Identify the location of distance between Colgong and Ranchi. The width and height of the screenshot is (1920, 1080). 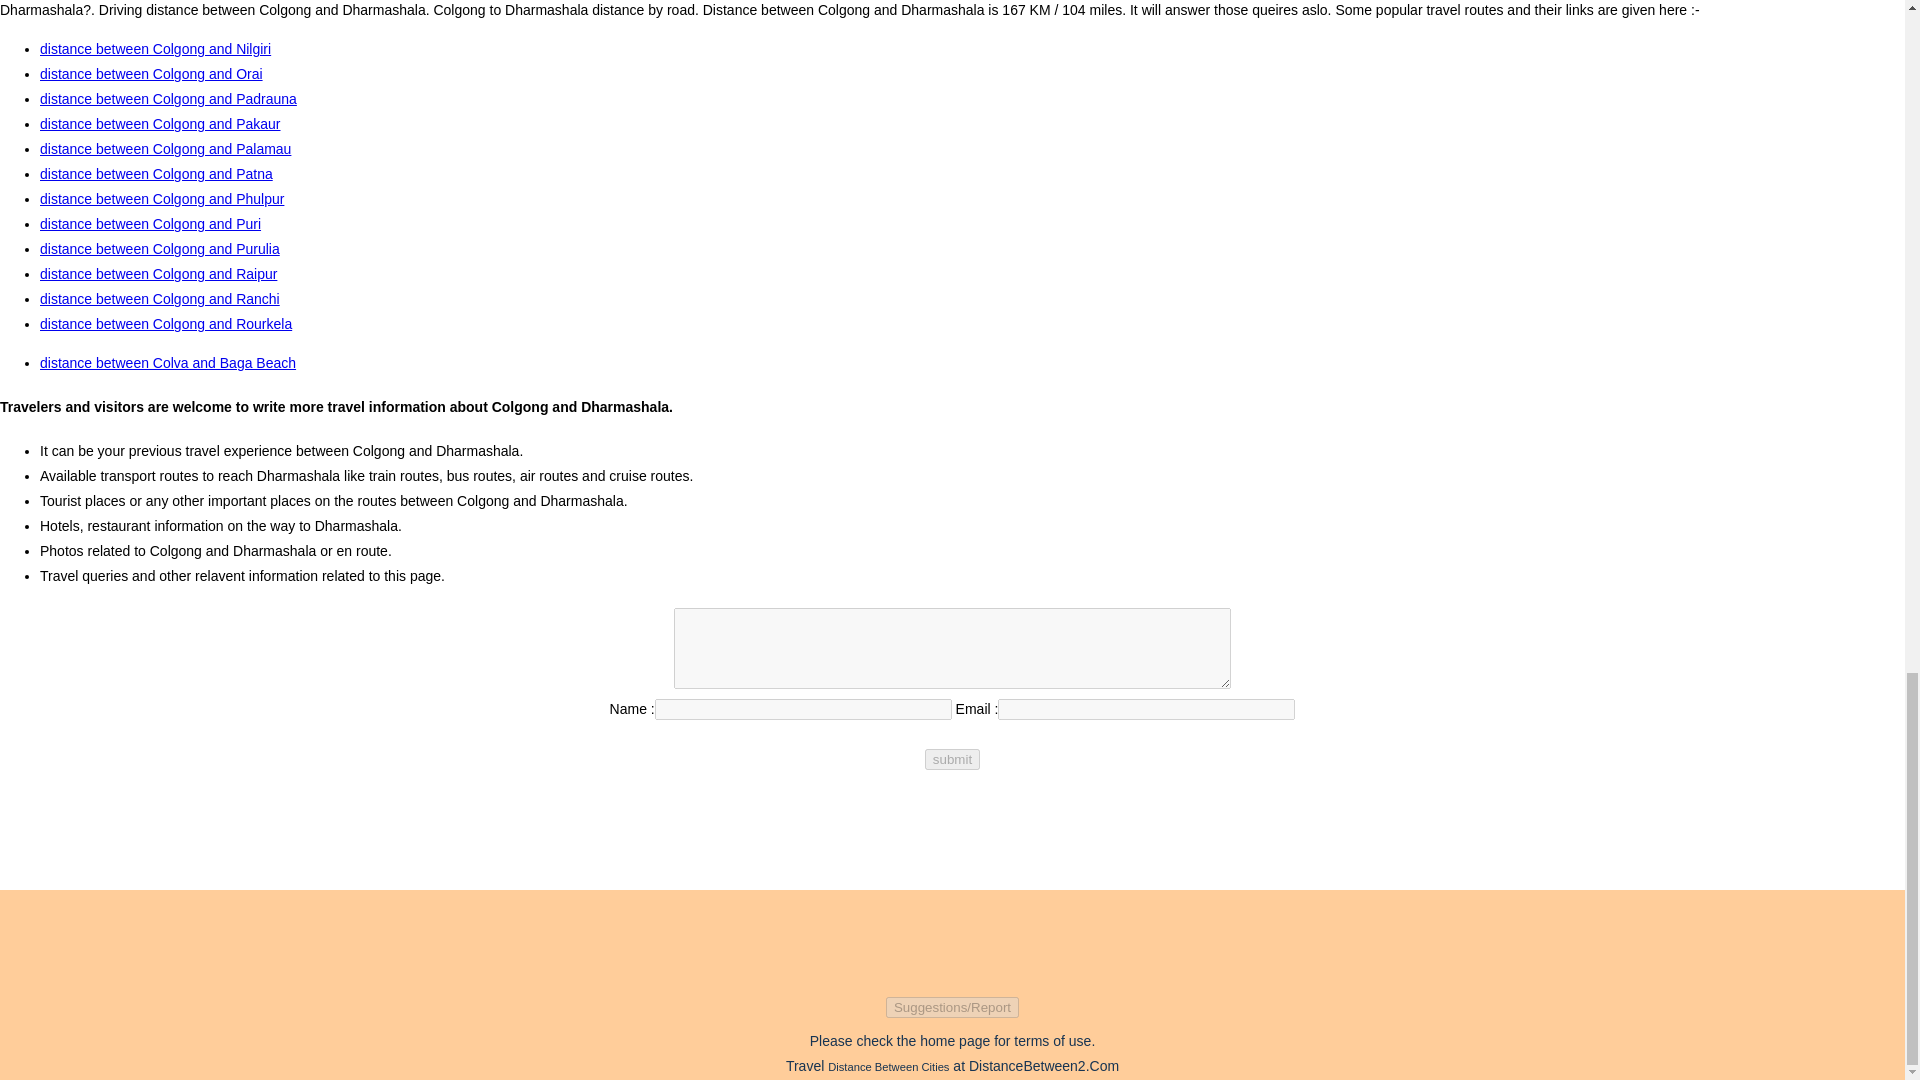
(160, 298).